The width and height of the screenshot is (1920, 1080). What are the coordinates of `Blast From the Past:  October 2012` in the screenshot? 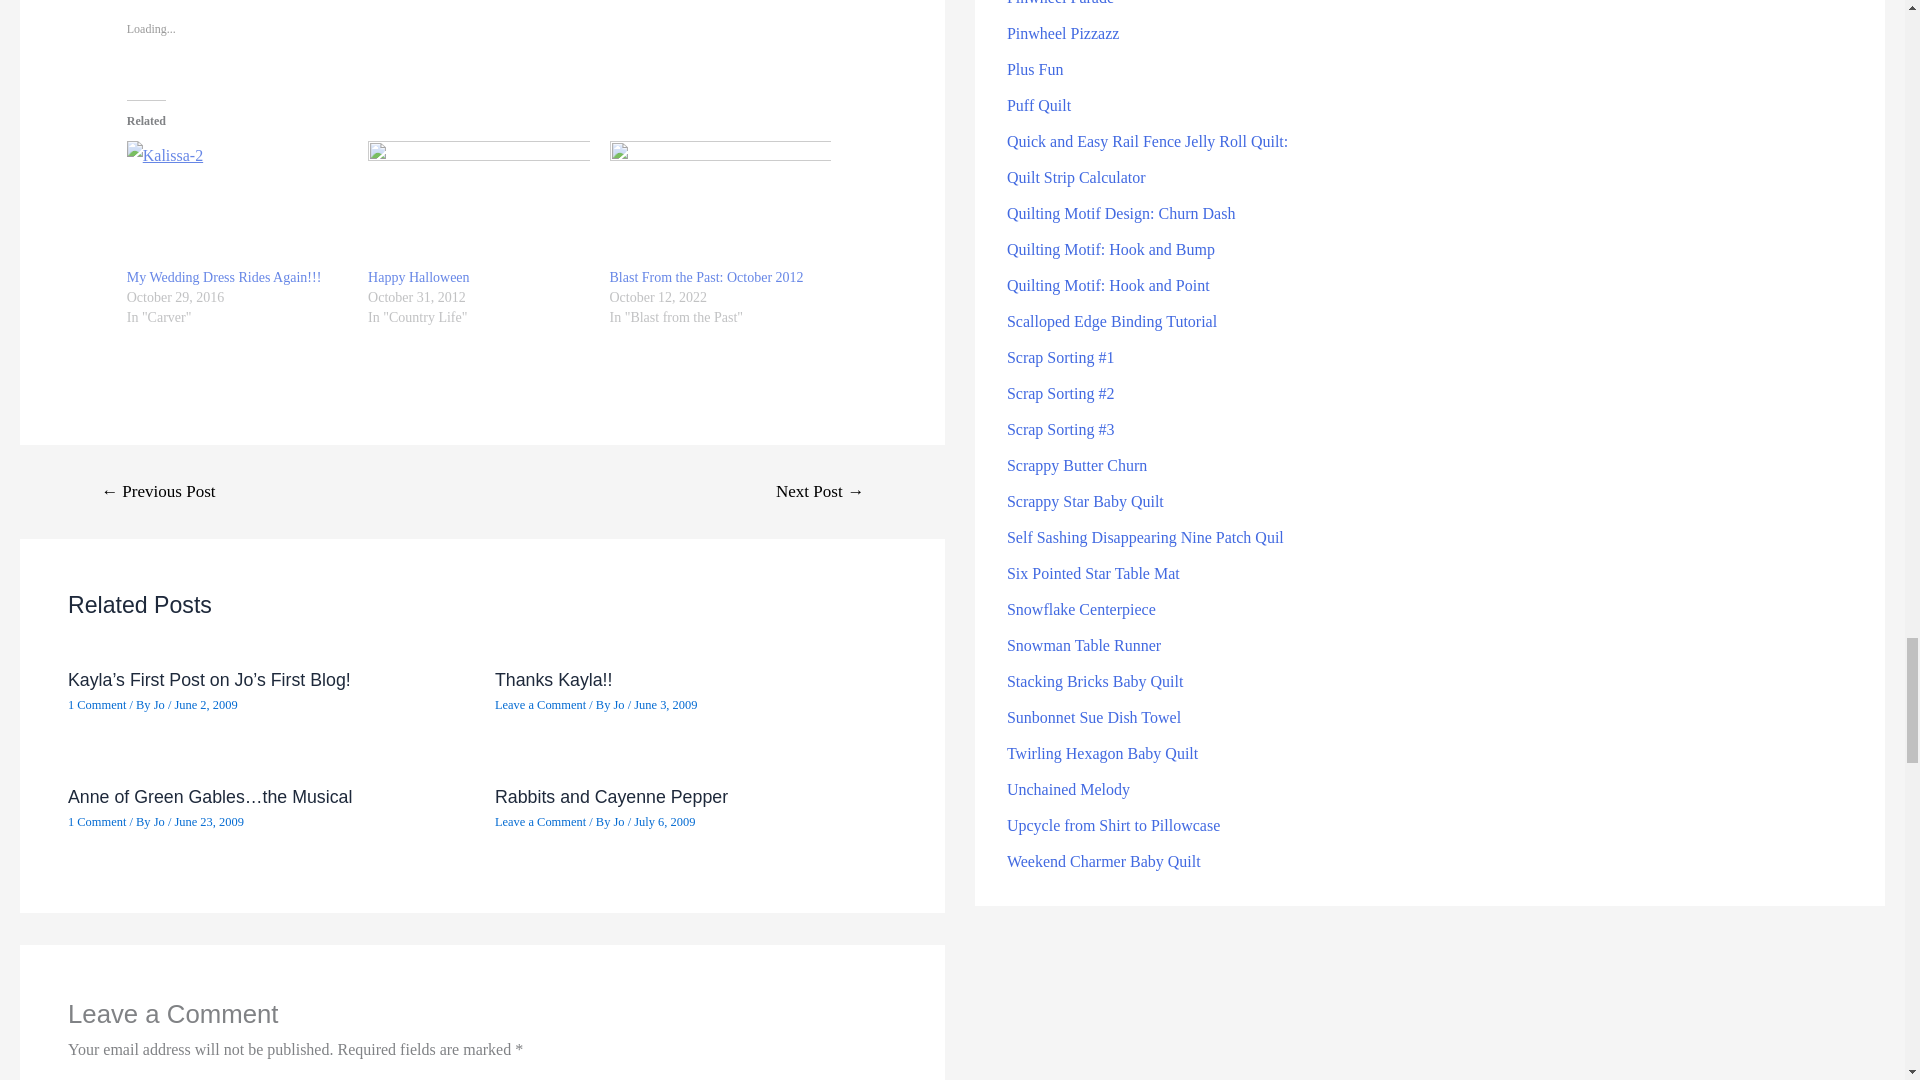 It's located at (720, 204).